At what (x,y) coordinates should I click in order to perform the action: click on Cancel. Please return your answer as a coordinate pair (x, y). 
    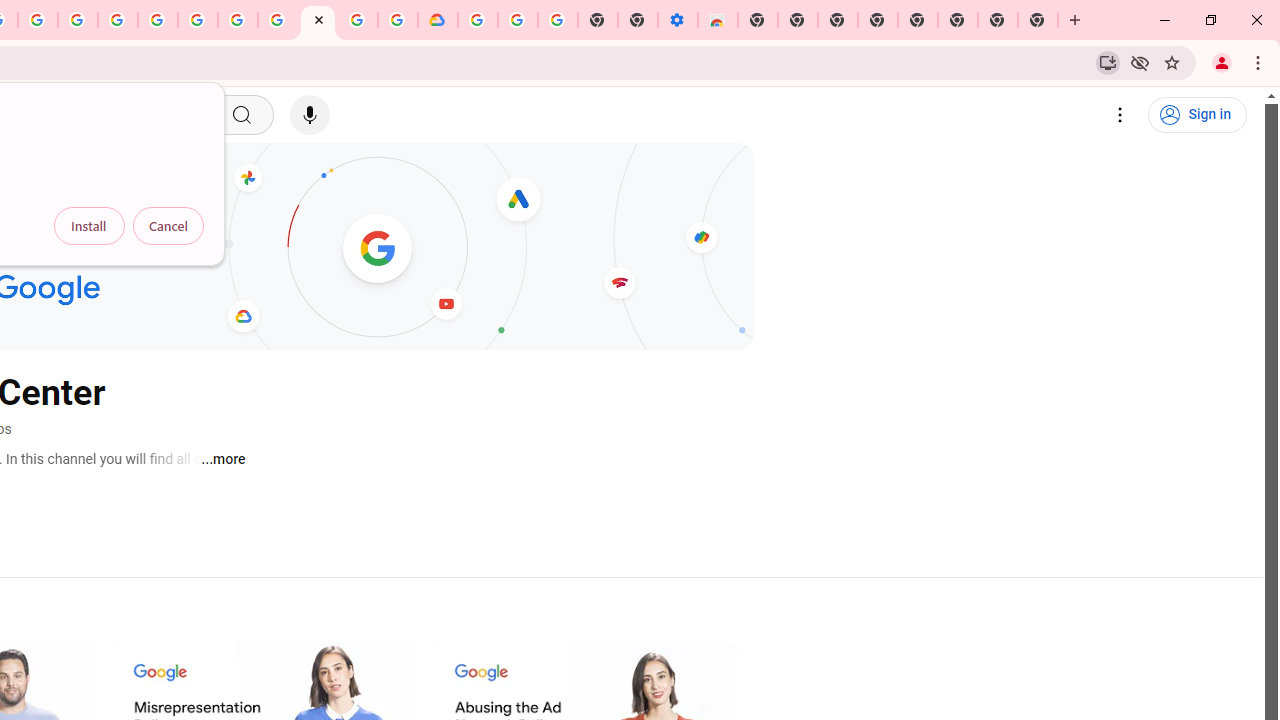
    Looking at the image, I should click on (168, 226).